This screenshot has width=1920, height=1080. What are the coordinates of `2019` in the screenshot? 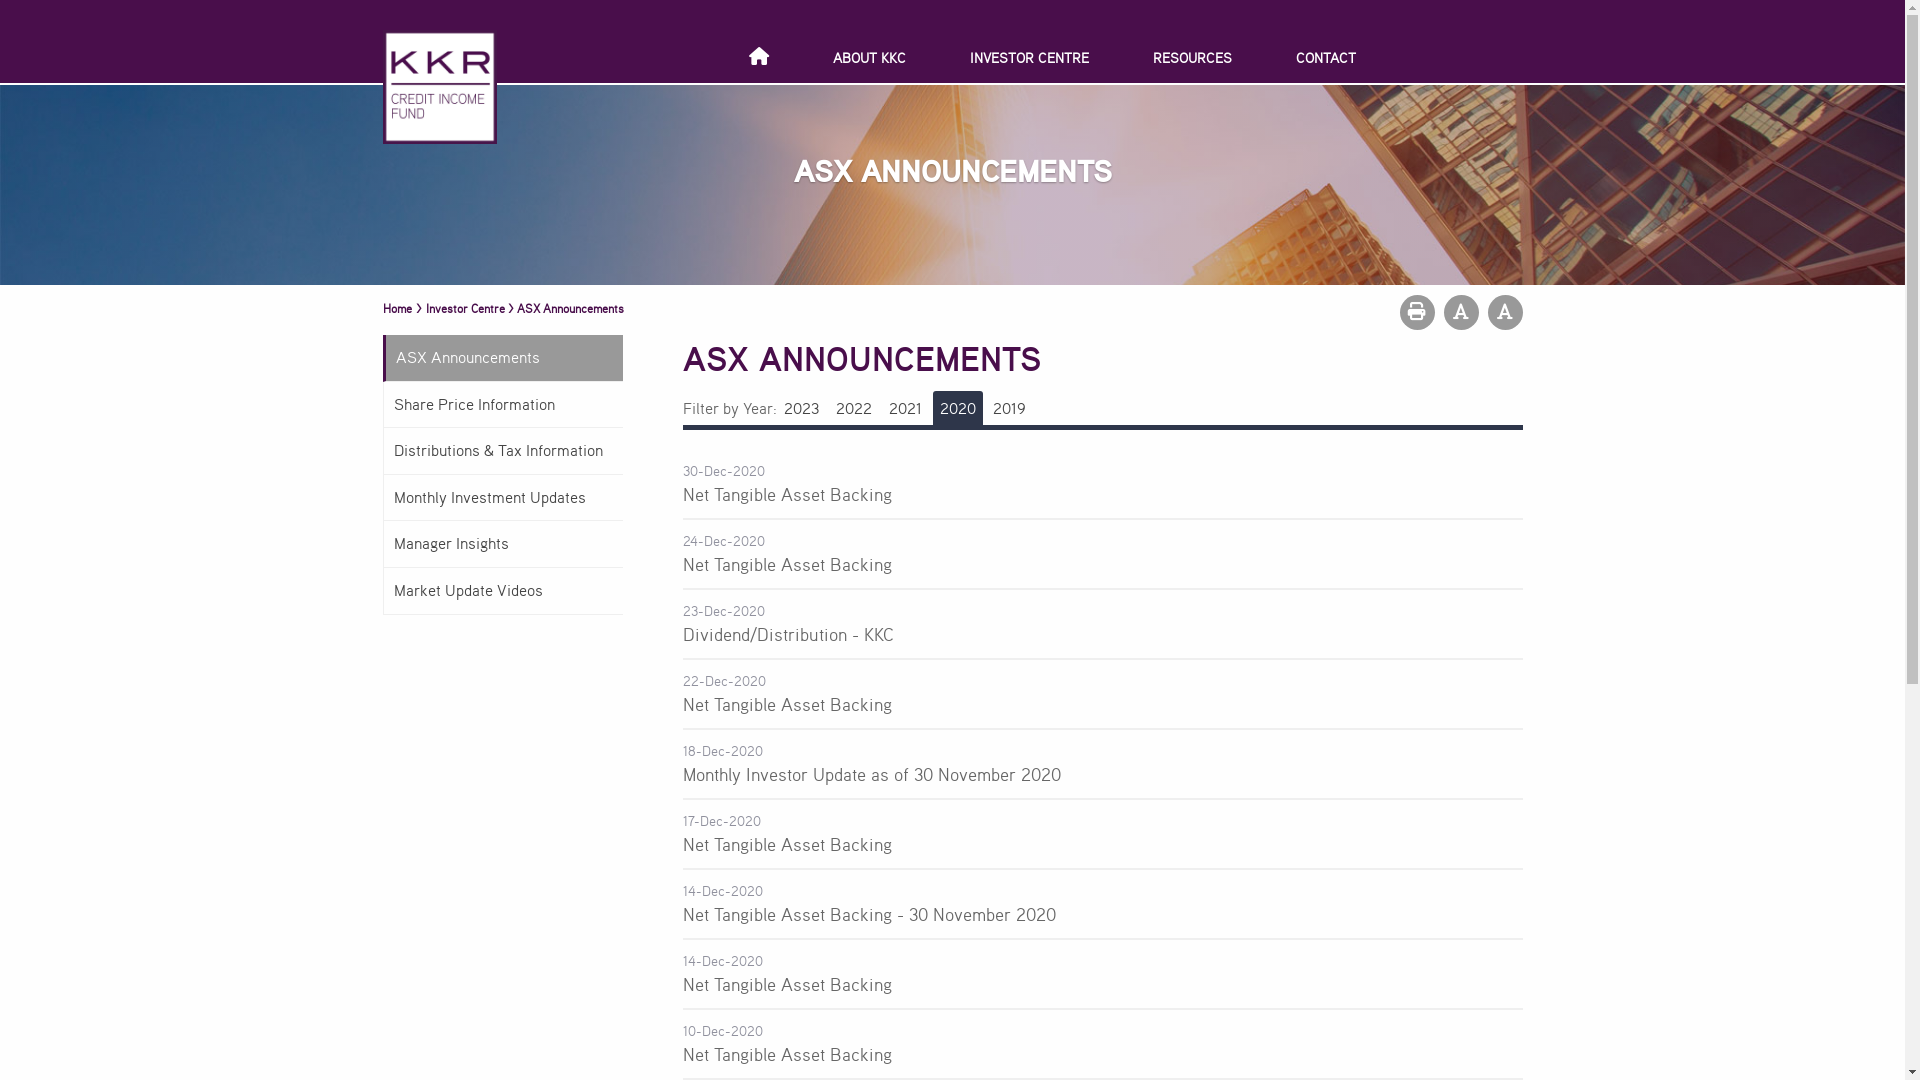 It's located at (1008, 408).